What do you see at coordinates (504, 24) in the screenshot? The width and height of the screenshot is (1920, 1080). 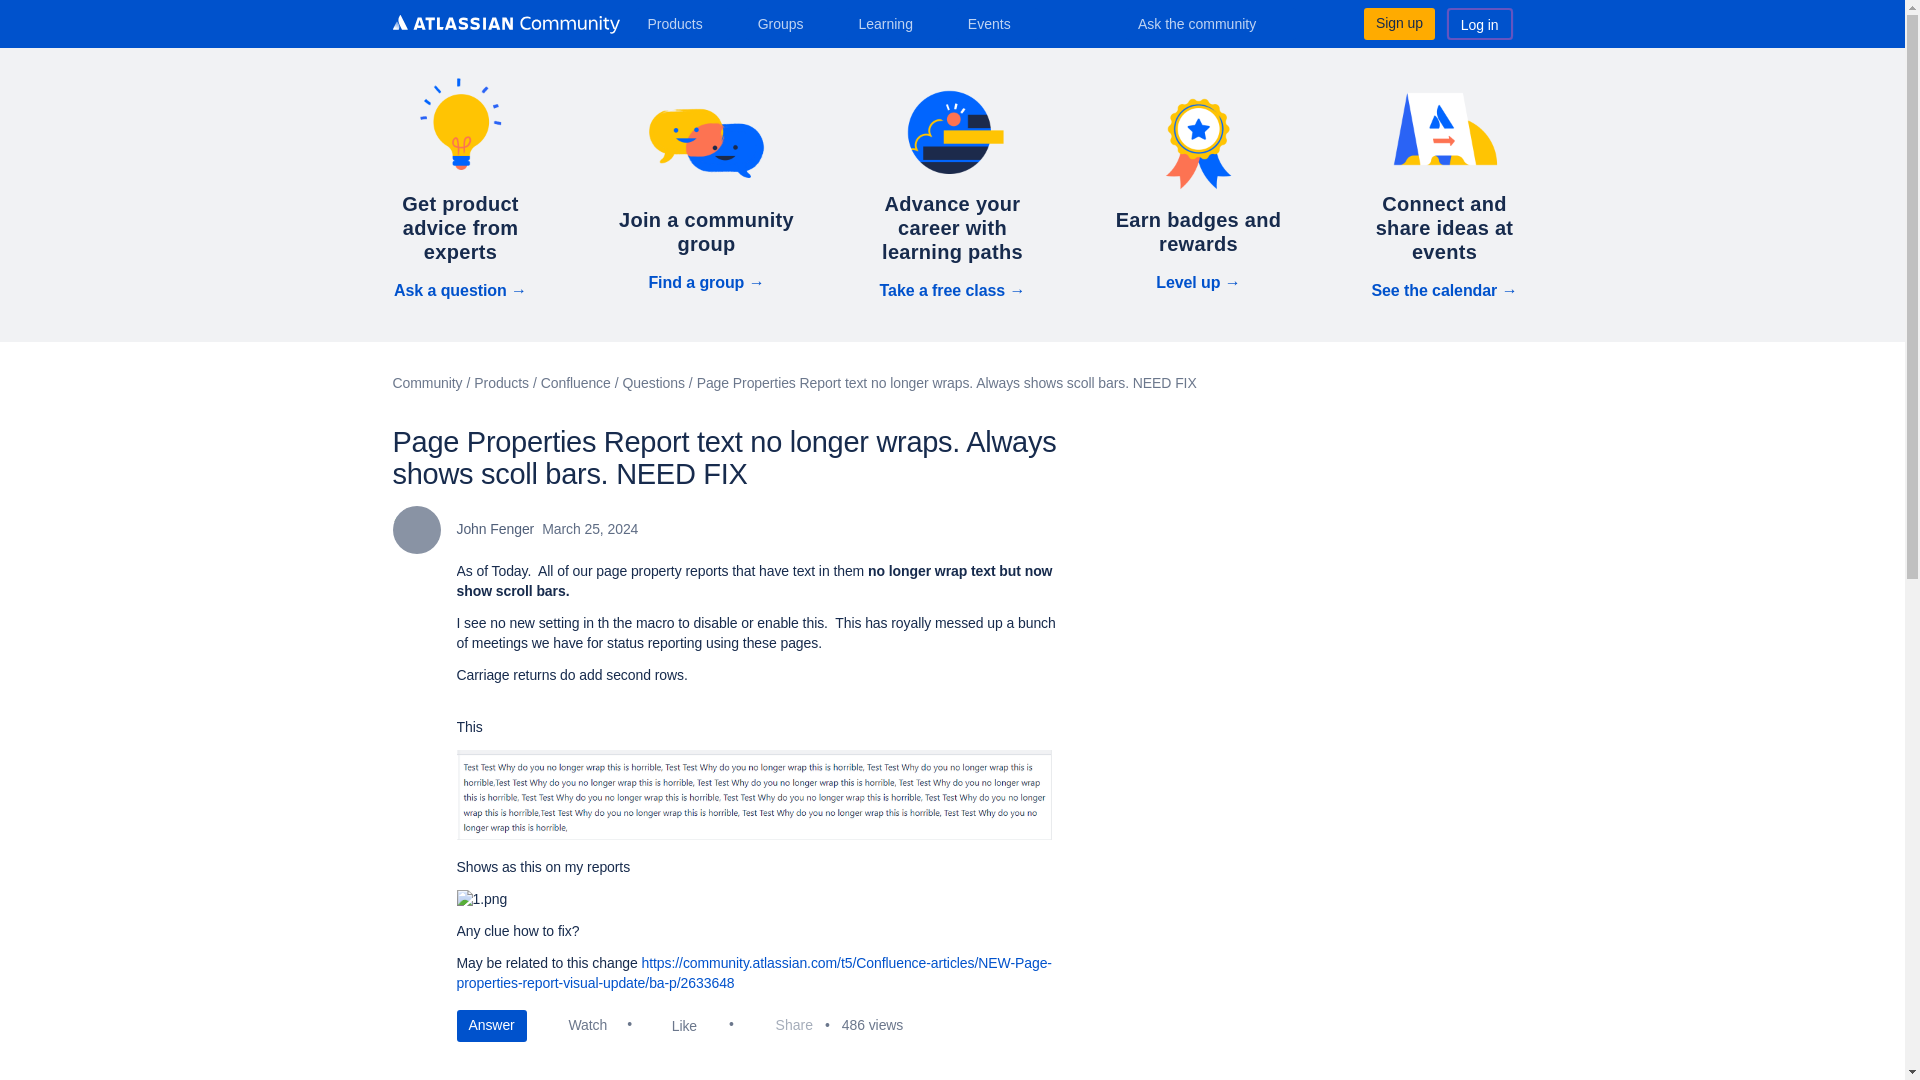 I see `Atlassian Community logo` at bounding box center [504, 24].